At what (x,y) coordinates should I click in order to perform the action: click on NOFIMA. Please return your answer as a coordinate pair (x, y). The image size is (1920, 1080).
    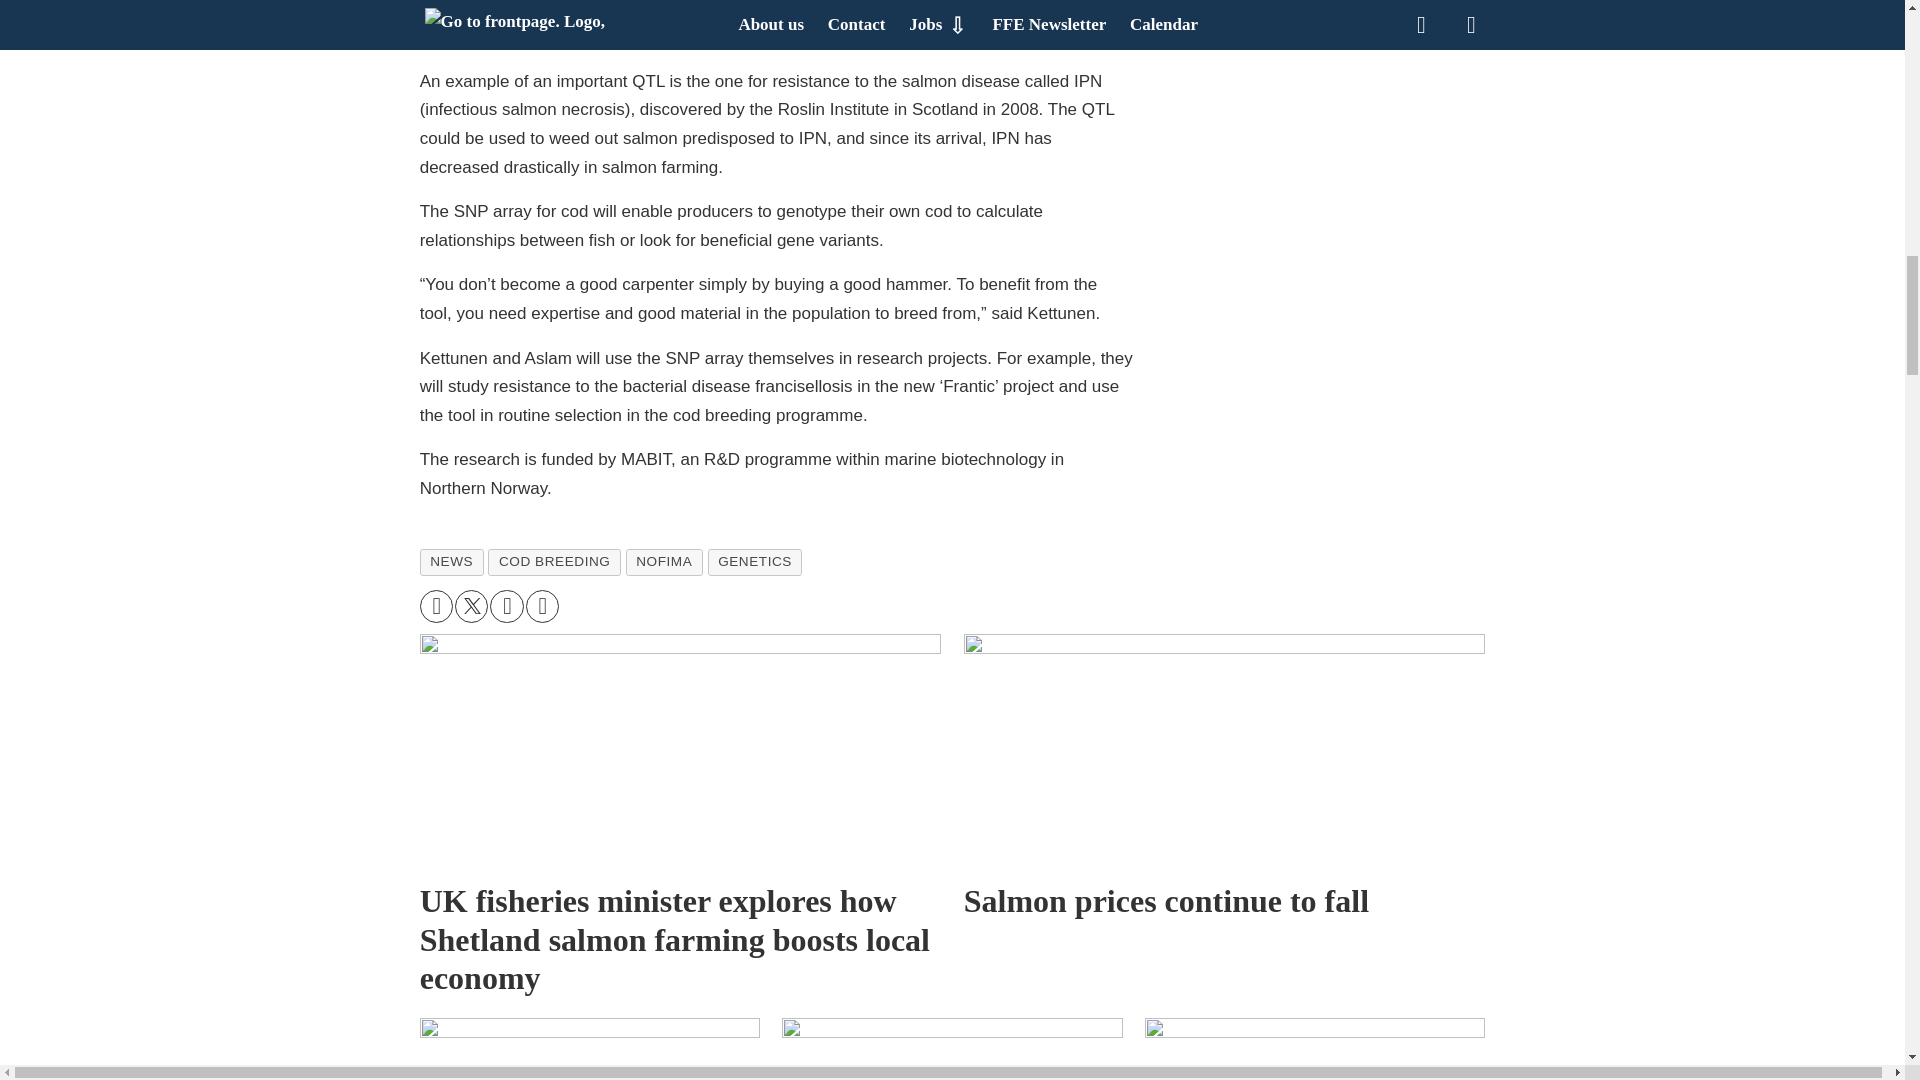
    Looking at the image, I should click on (664, 561).